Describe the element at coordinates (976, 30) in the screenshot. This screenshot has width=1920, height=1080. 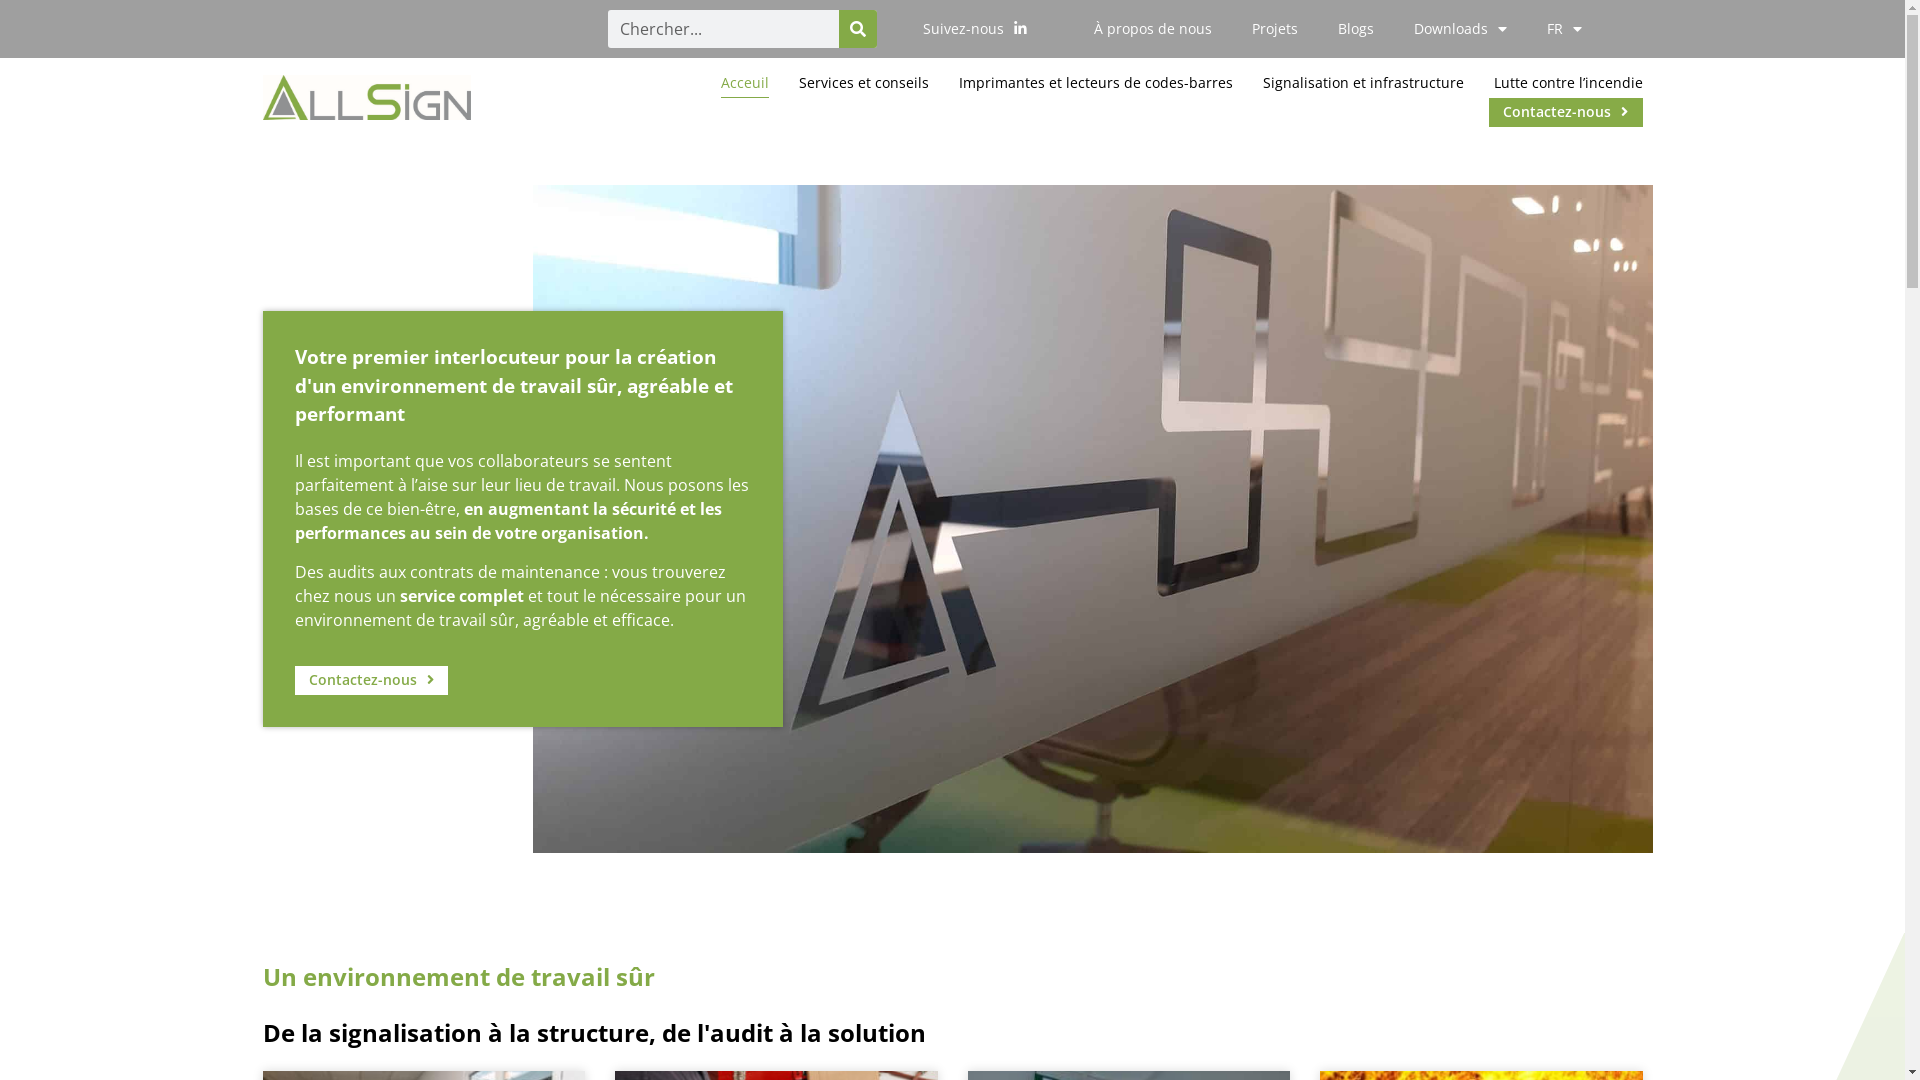
I see `Suivez-nous` at that location.